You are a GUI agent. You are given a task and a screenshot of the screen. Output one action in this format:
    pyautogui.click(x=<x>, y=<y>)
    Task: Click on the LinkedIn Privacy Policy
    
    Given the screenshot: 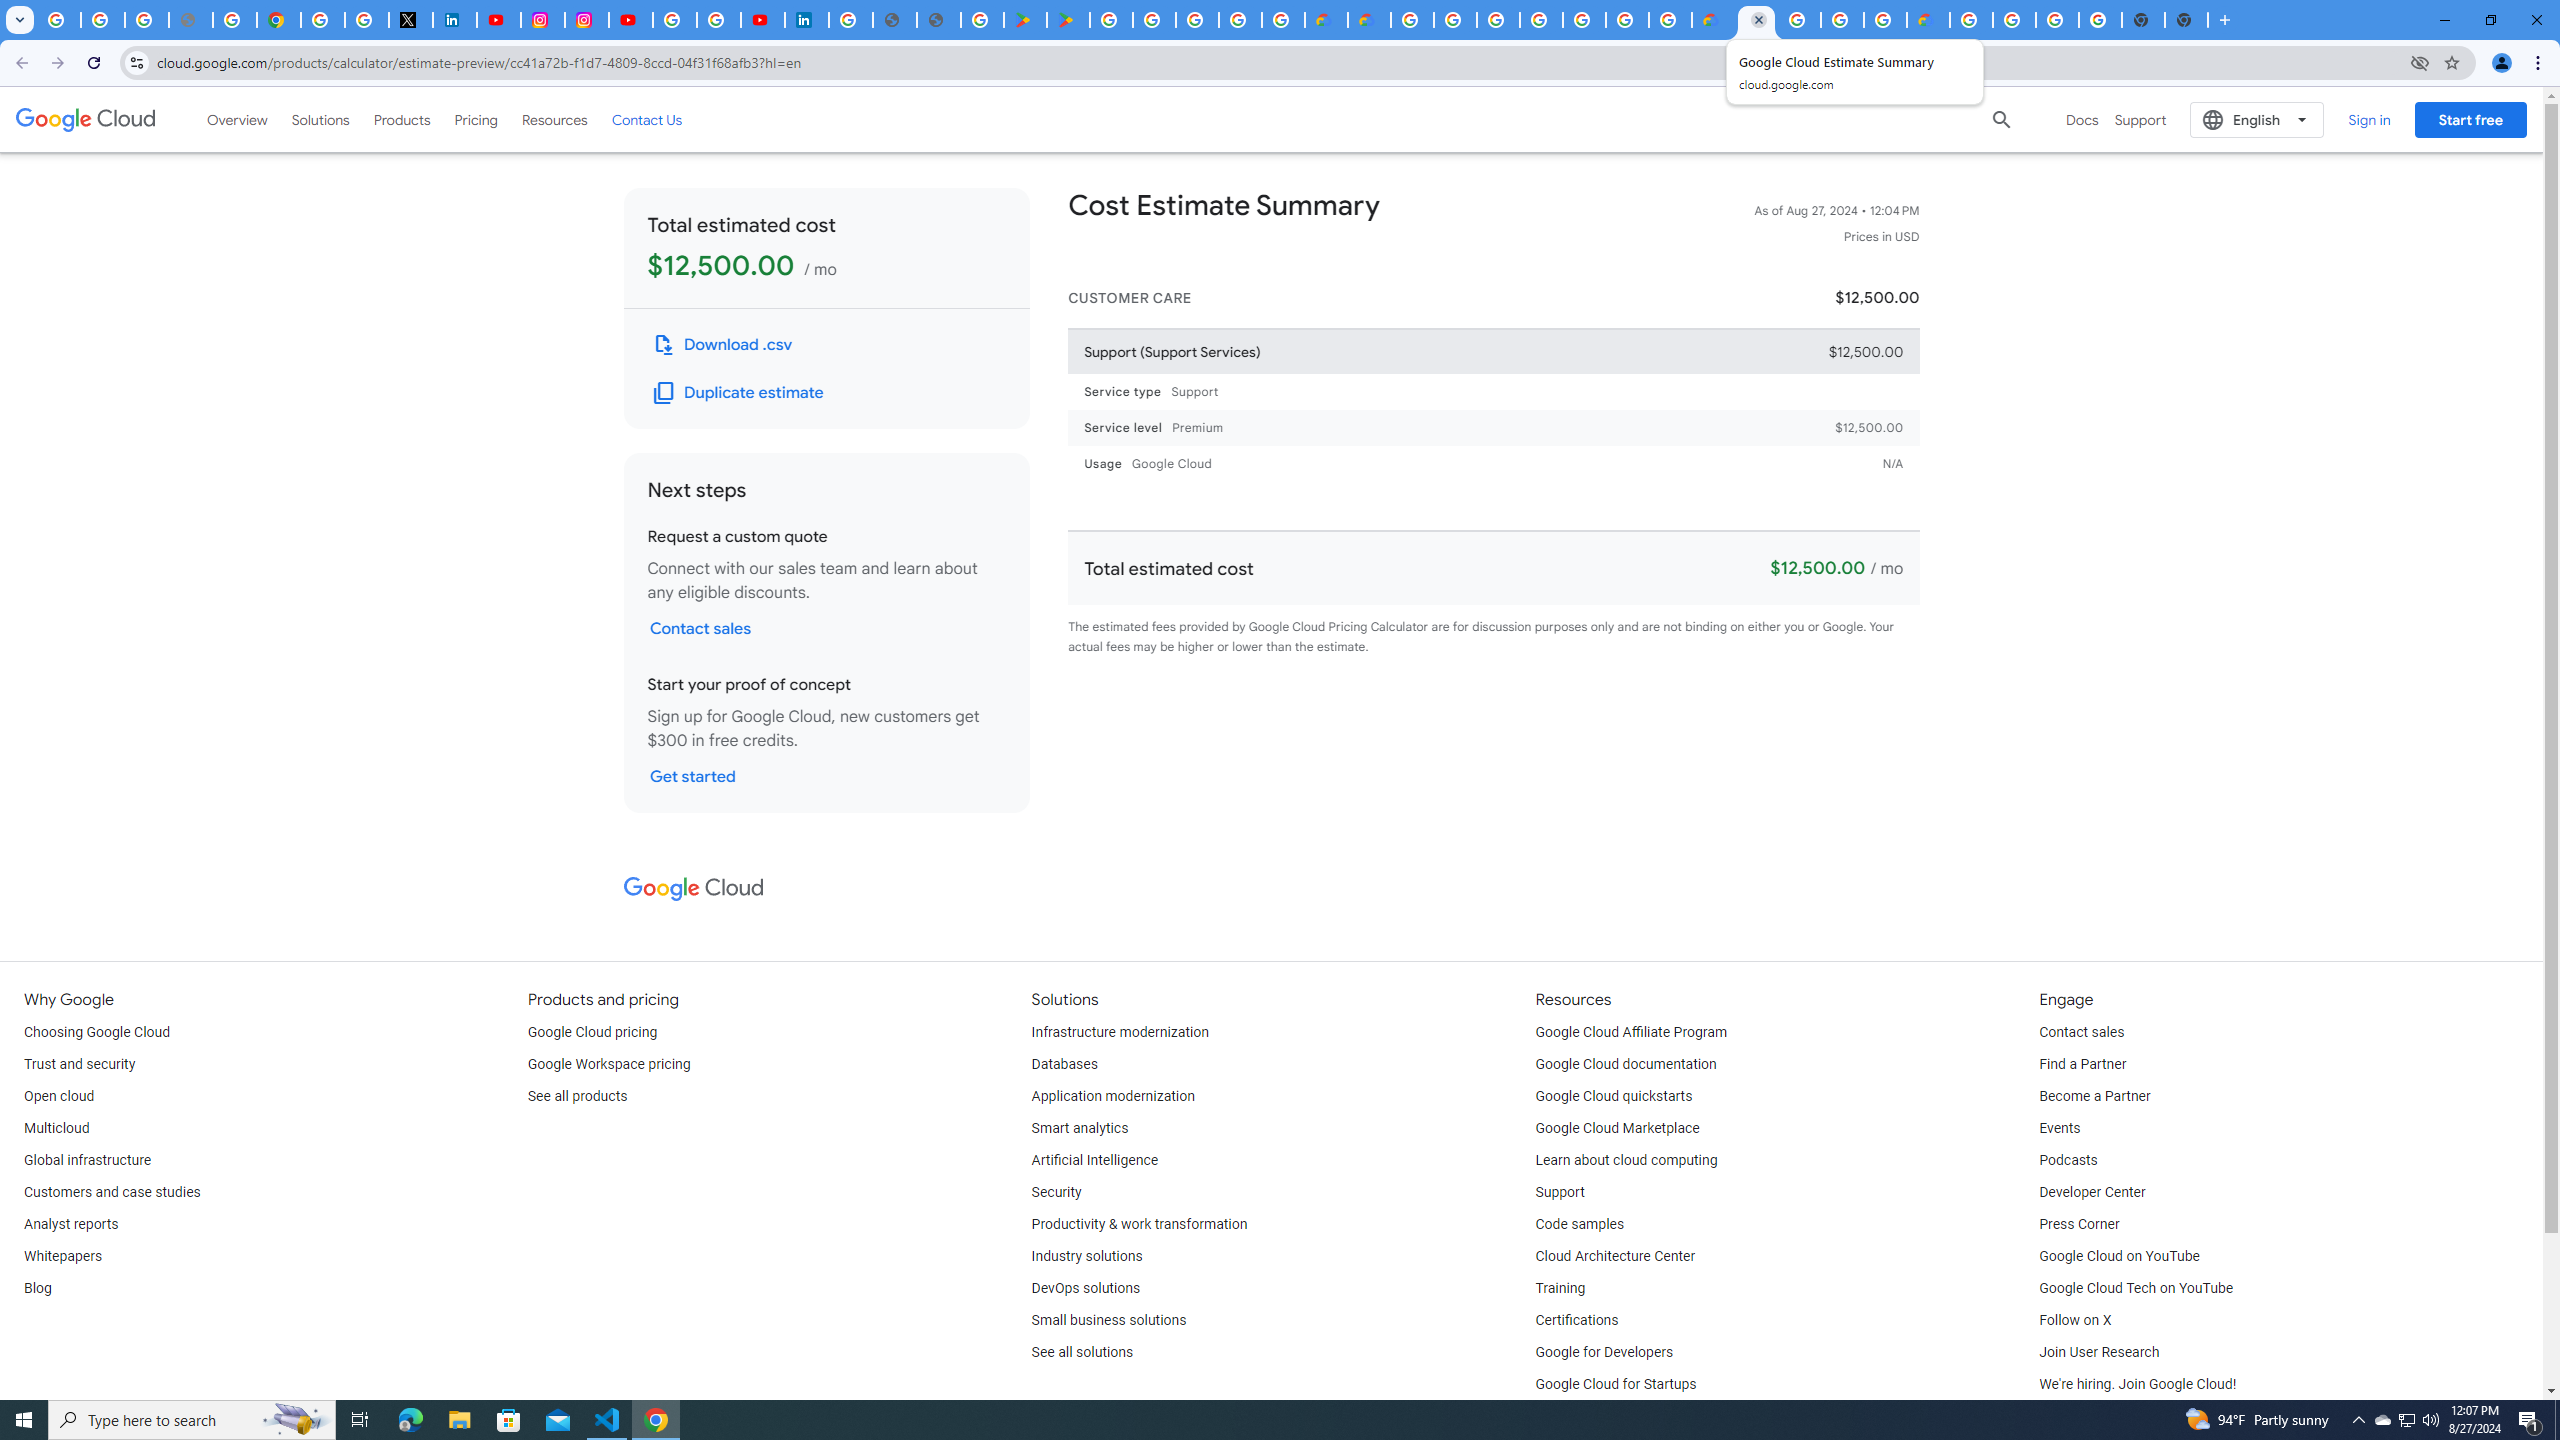 What is the action you would take?
    pyautogui.click(x=455, y=20)
    